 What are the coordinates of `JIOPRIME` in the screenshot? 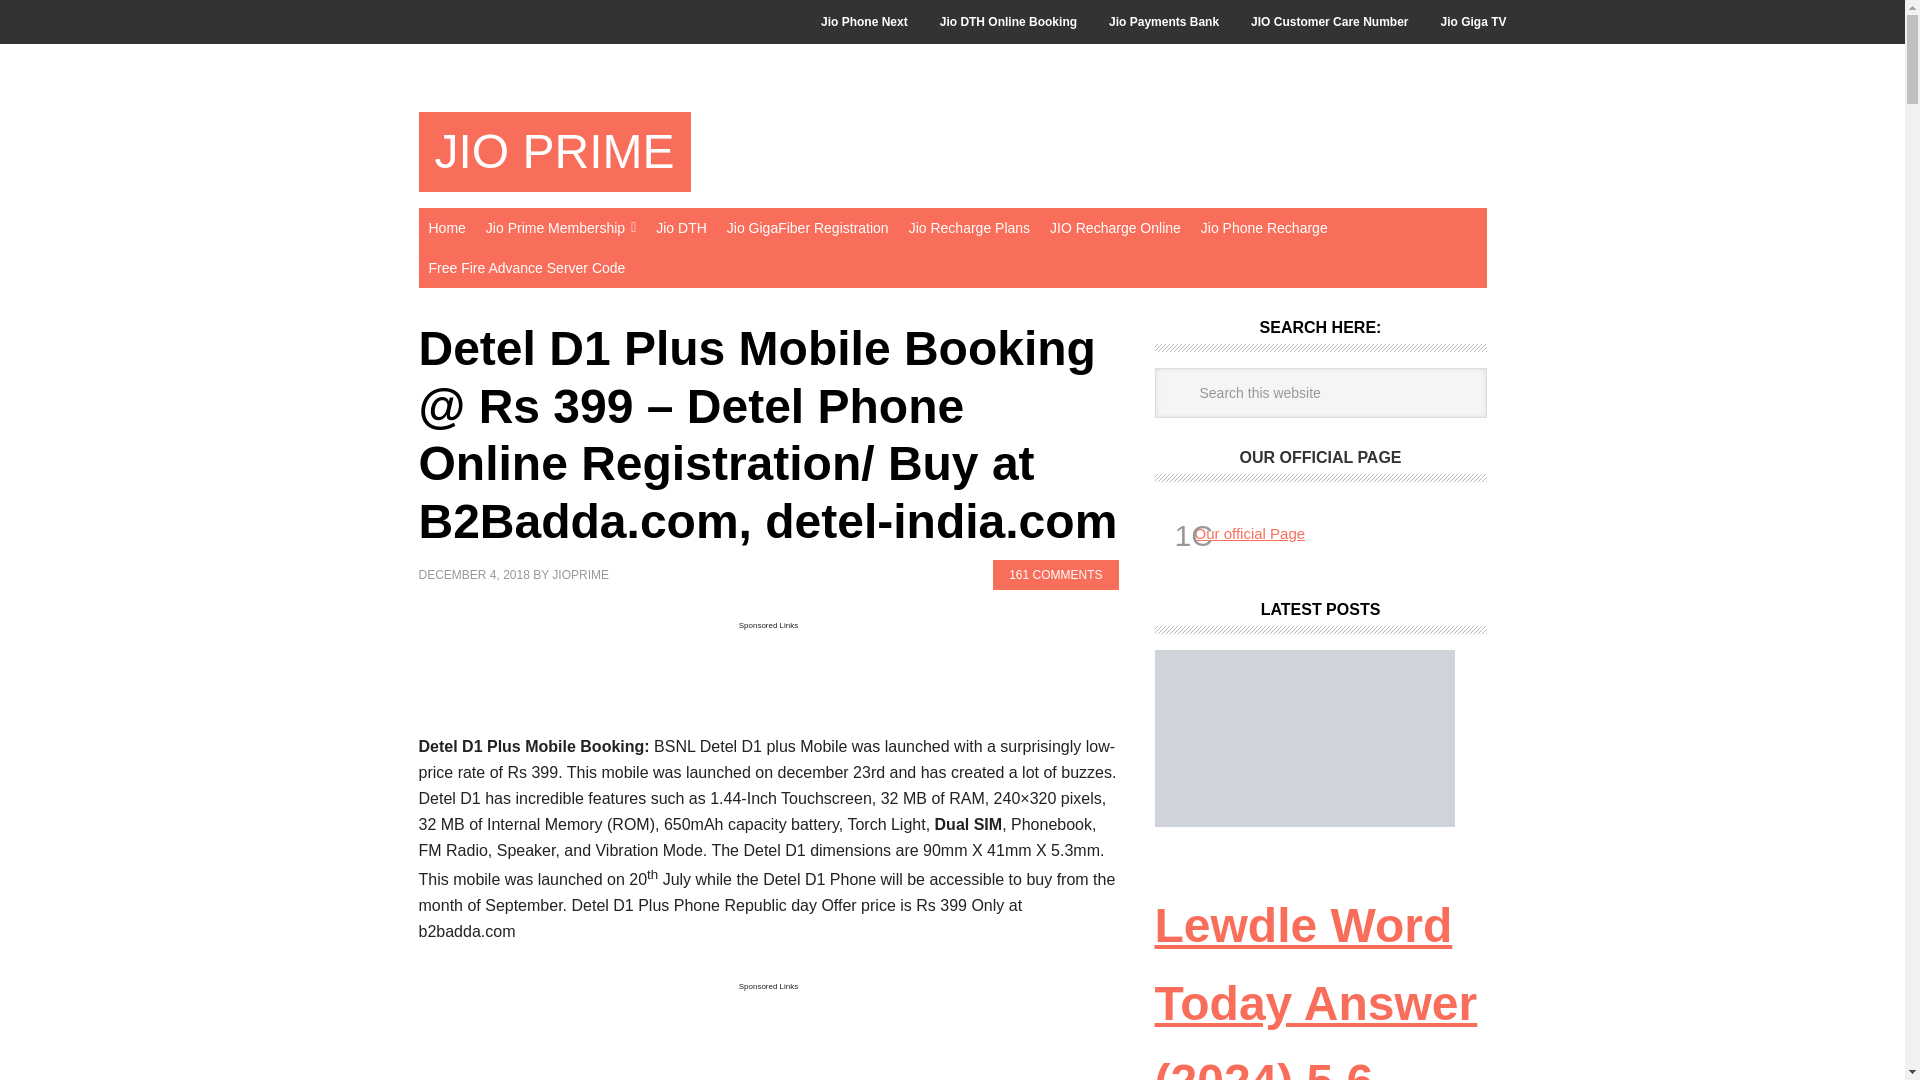 It's located at (580, 575).